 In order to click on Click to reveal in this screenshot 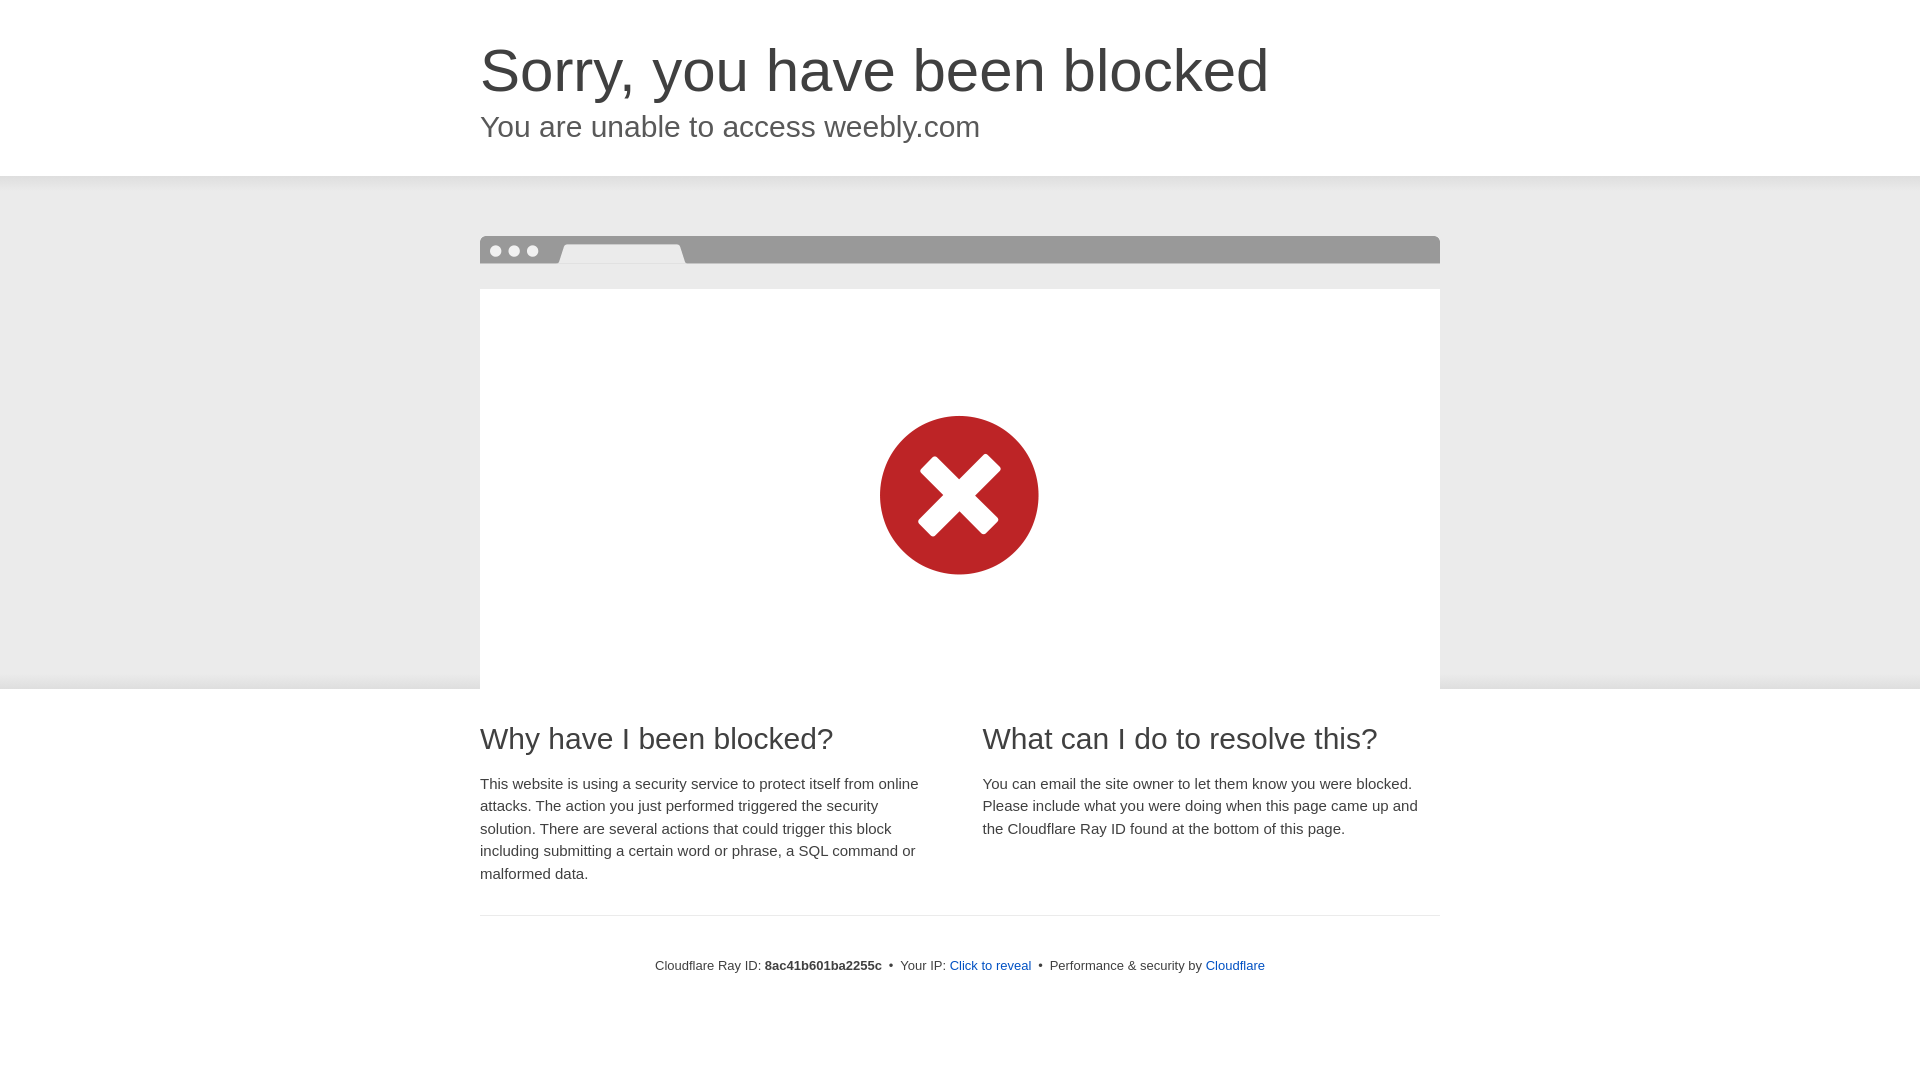, I will do `click(991, 966)`.